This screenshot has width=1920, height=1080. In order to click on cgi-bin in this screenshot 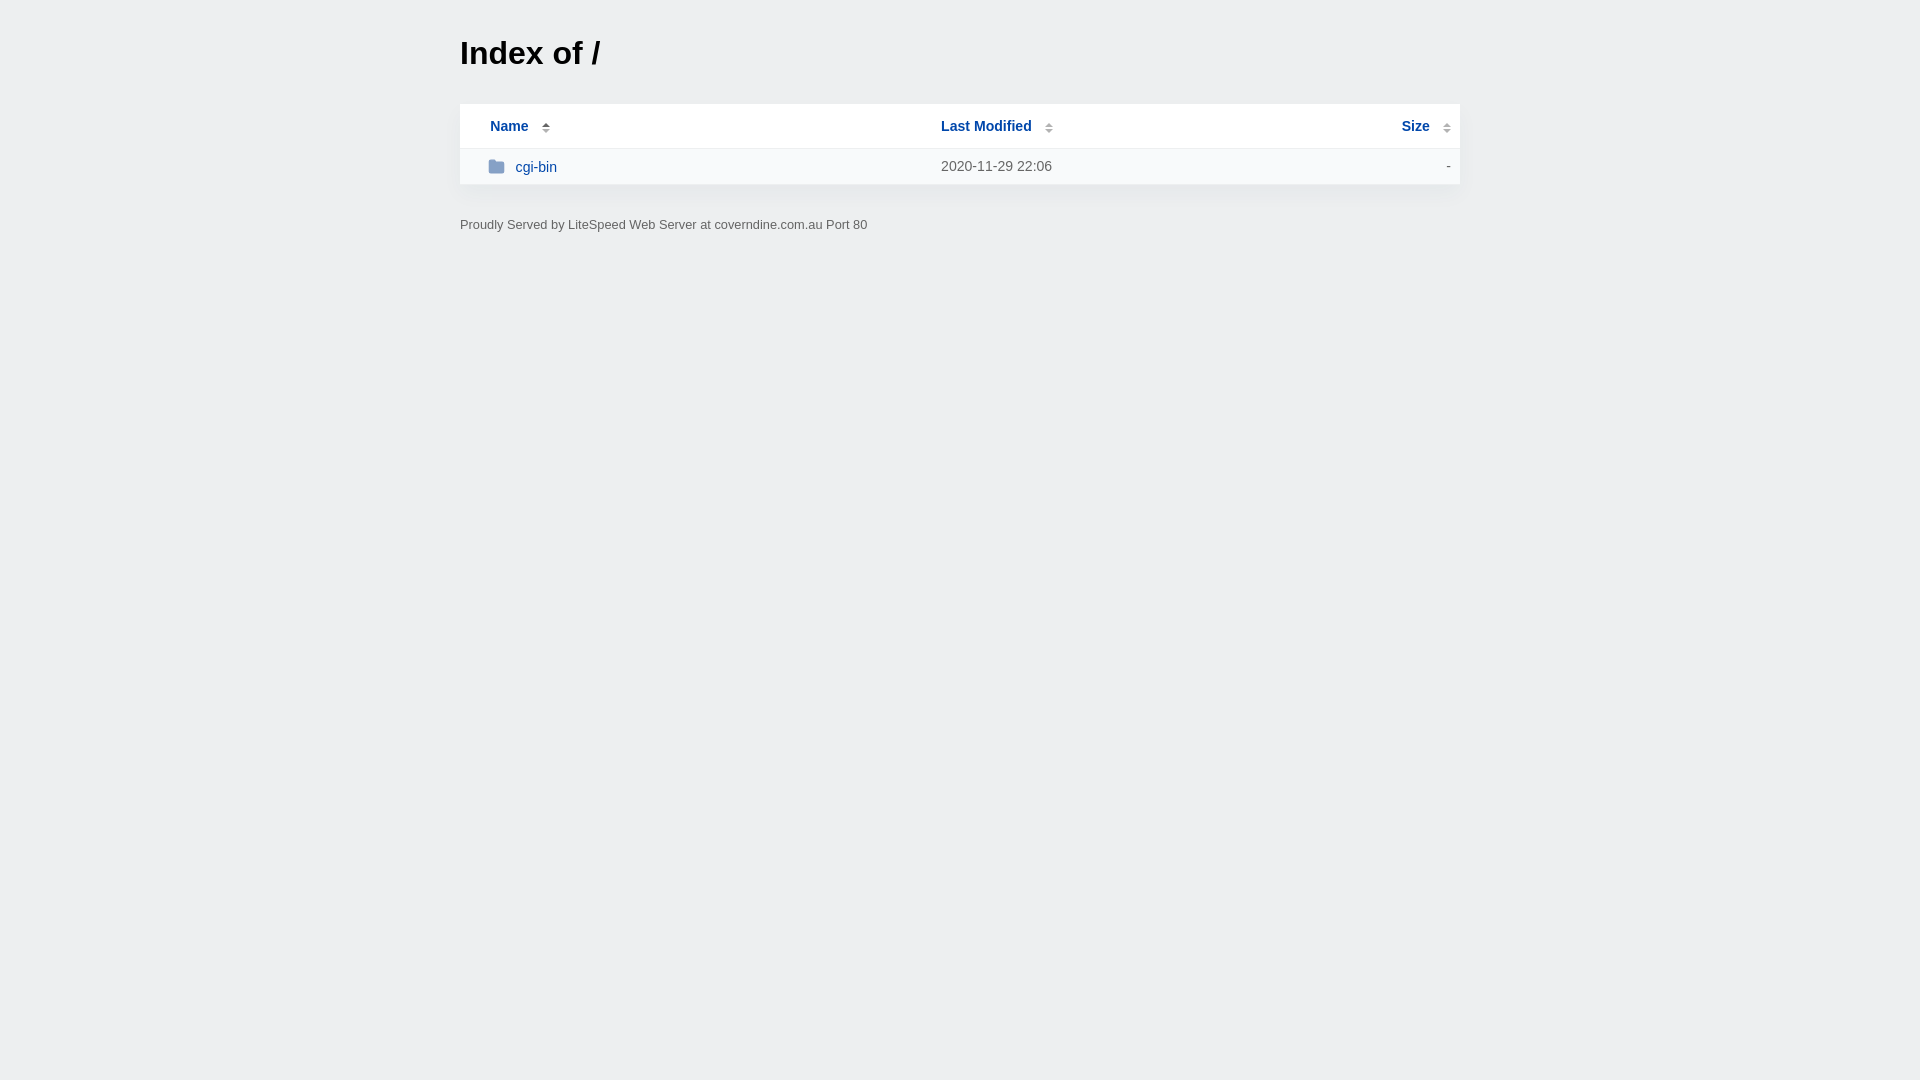, I will do `click(706, 166)`.